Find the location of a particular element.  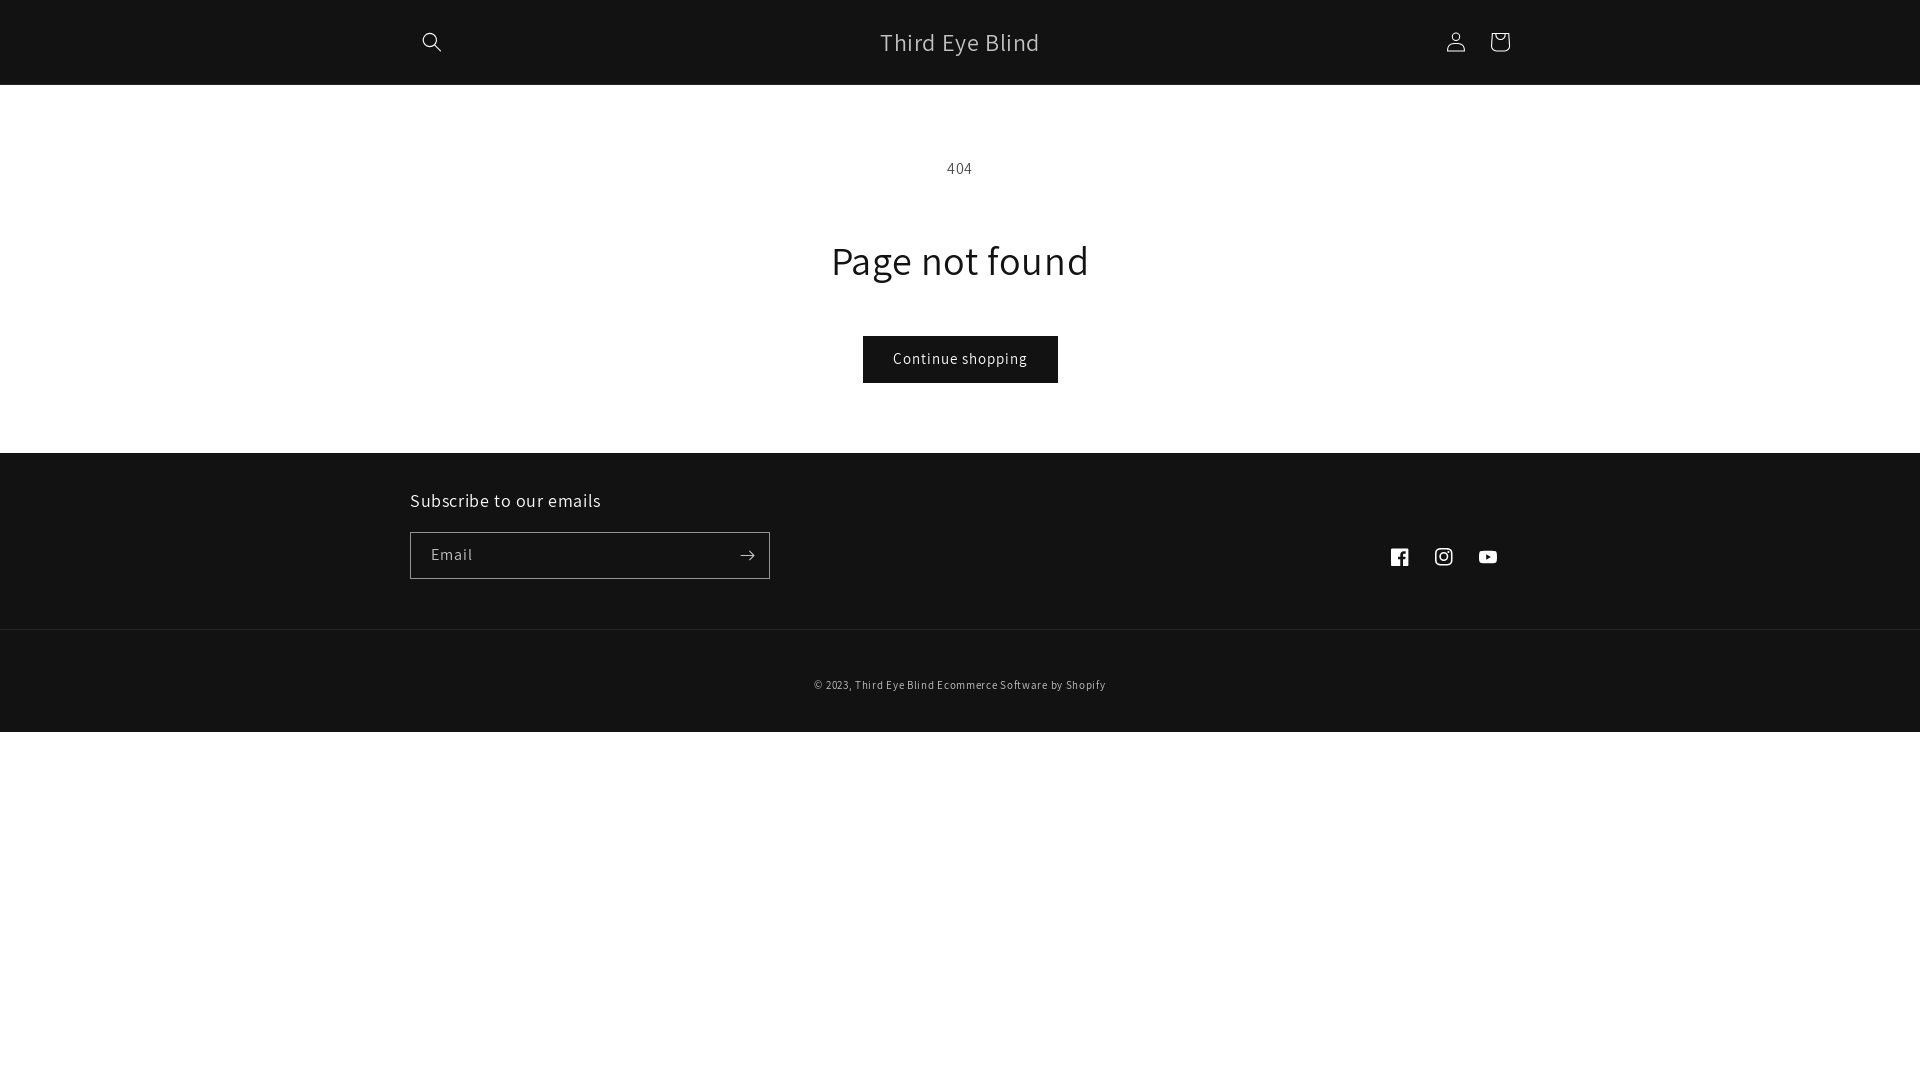

Third Eye Blind is located at coordinates (960, 42).